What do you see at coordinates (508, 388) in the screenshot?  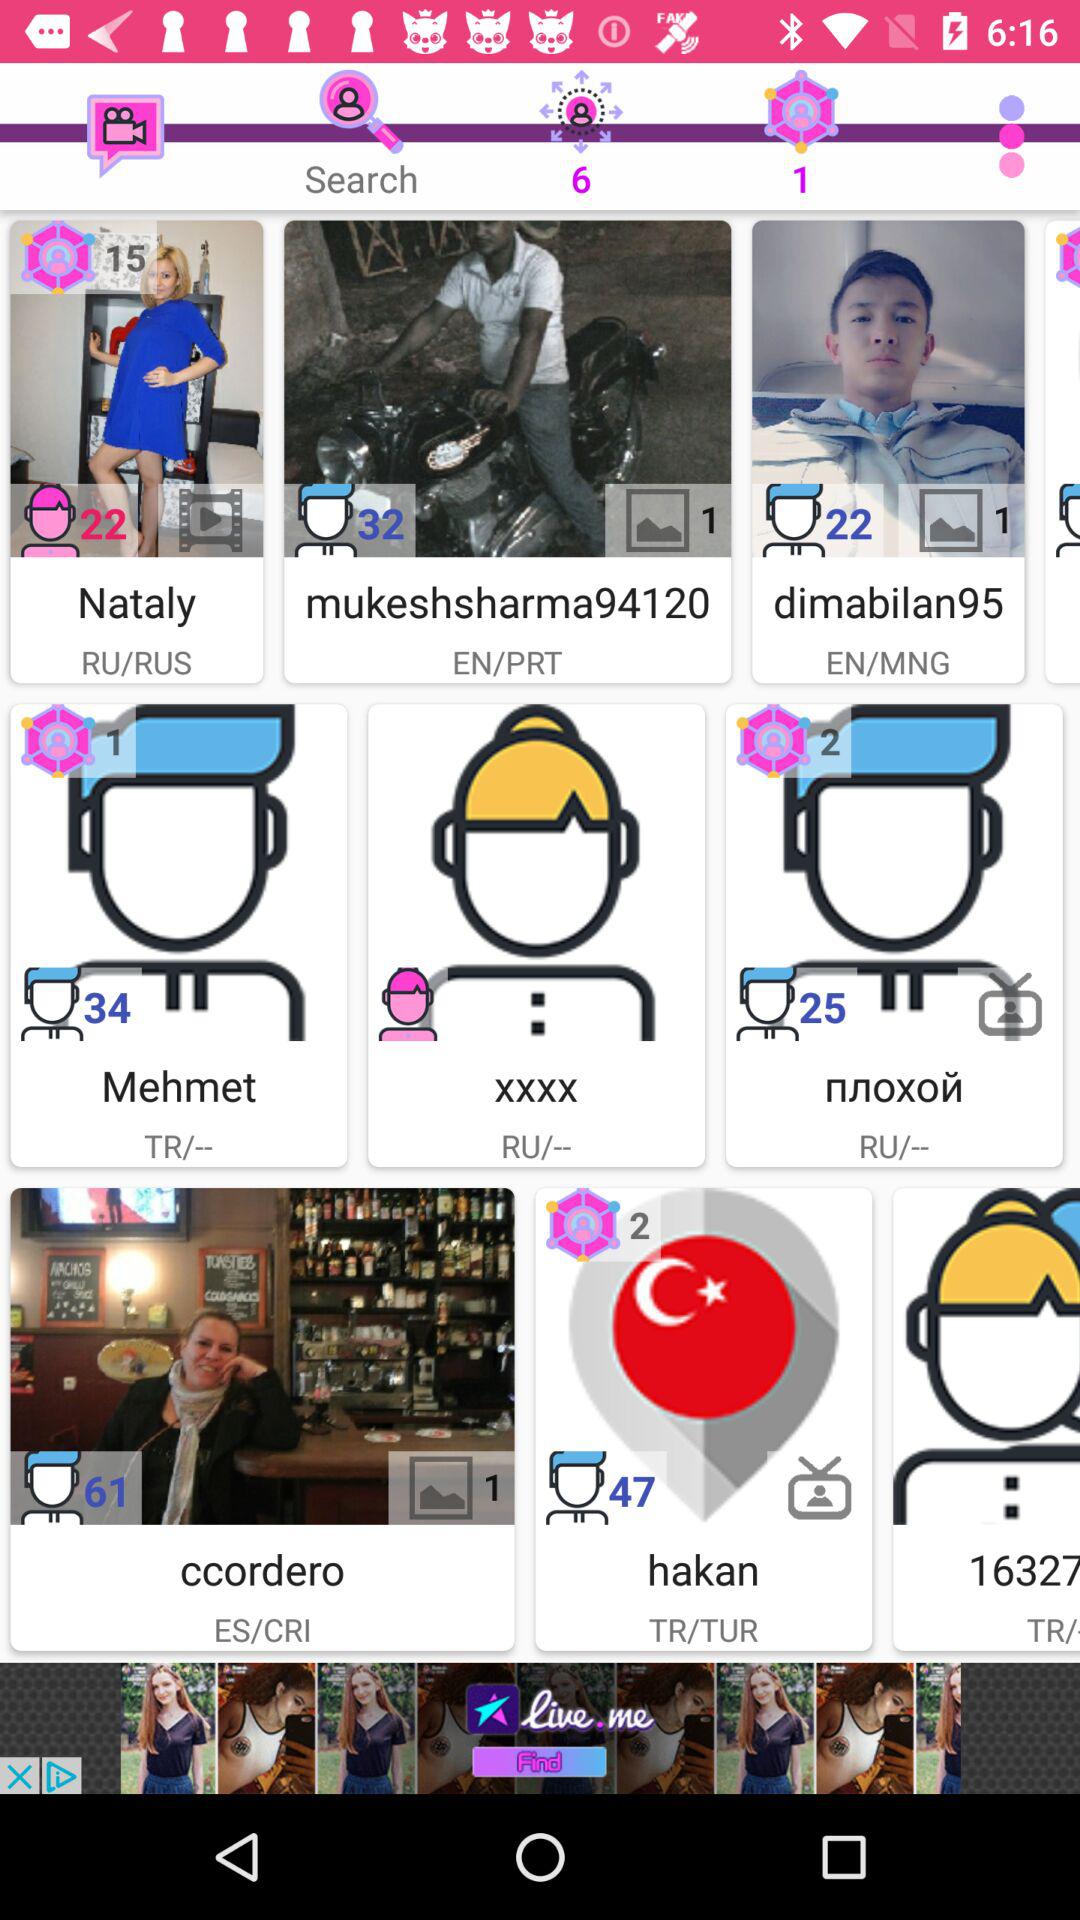 I see `show user profile` at bounding box center [508, 388].